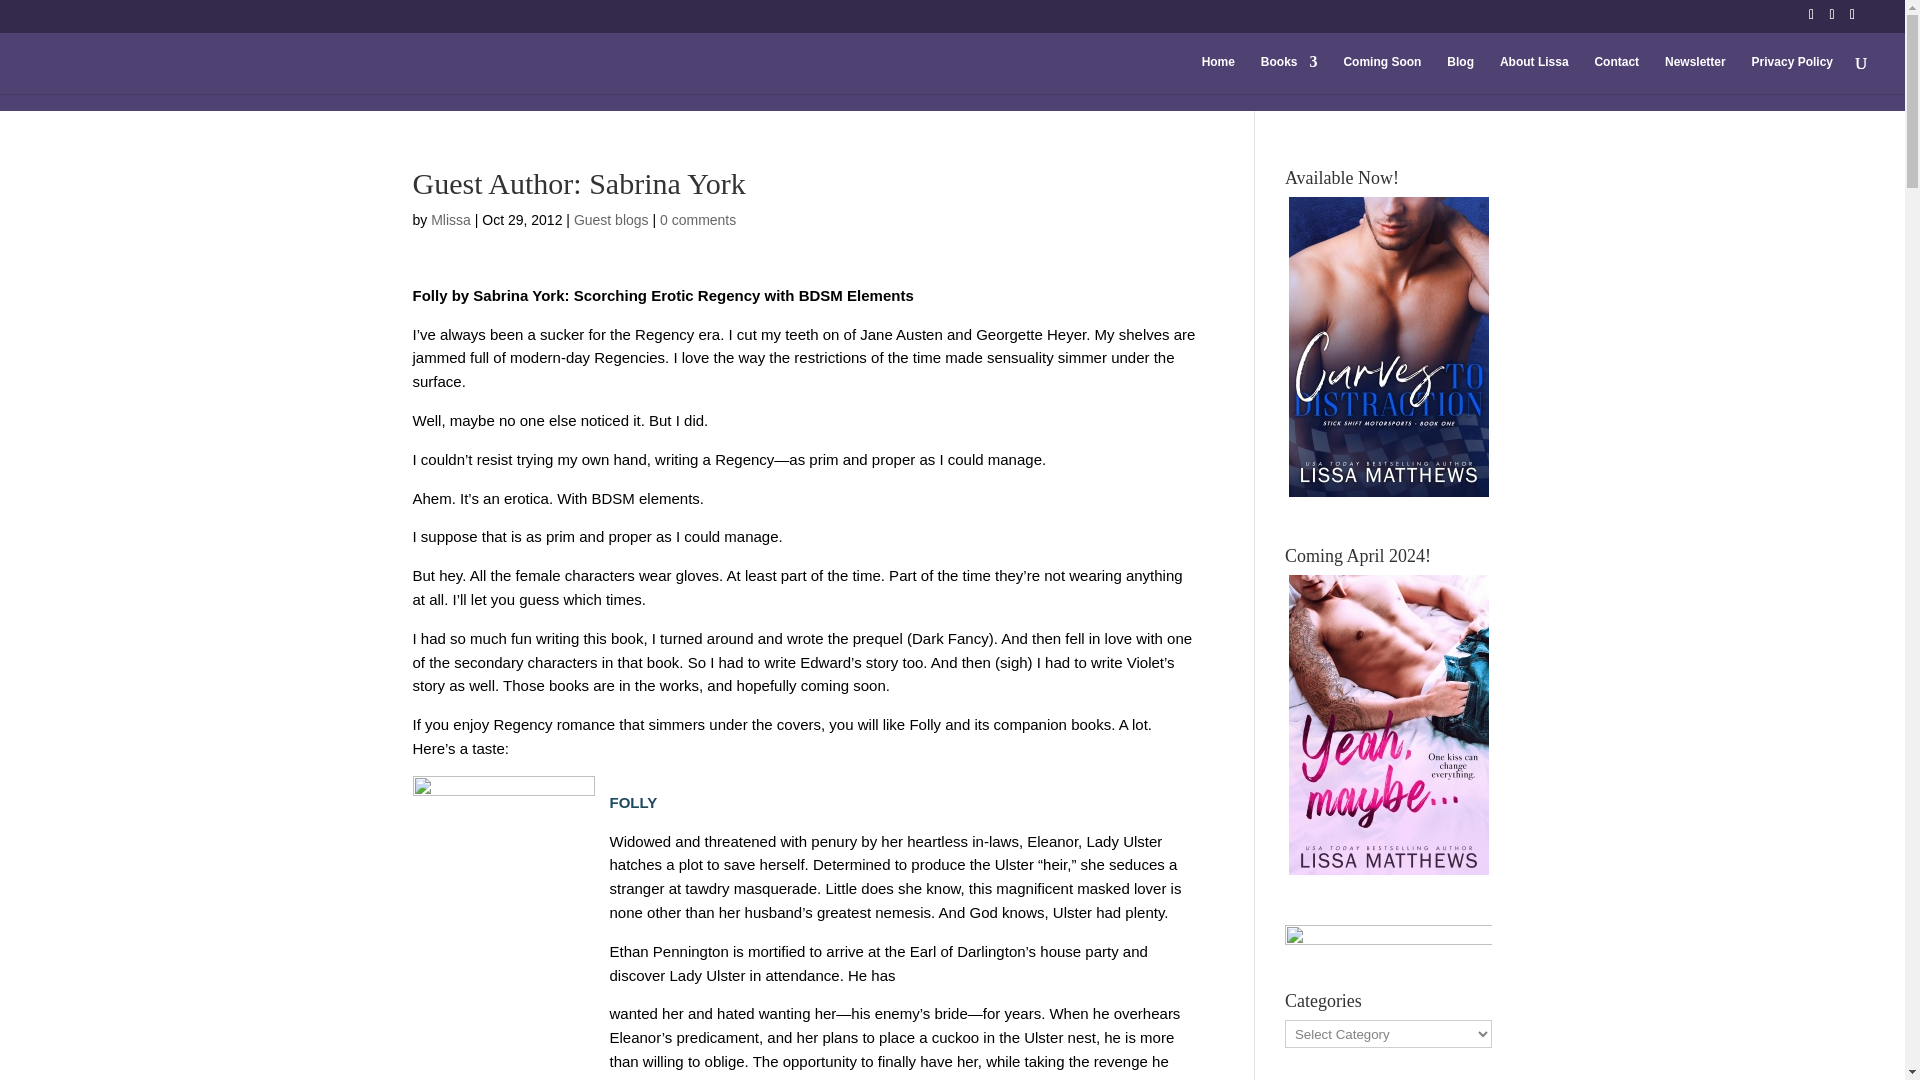  What do you see at coordinates (450, 219) in the screenshot?
I see `Posts by Mlissa` at bounding box center [450, 219].